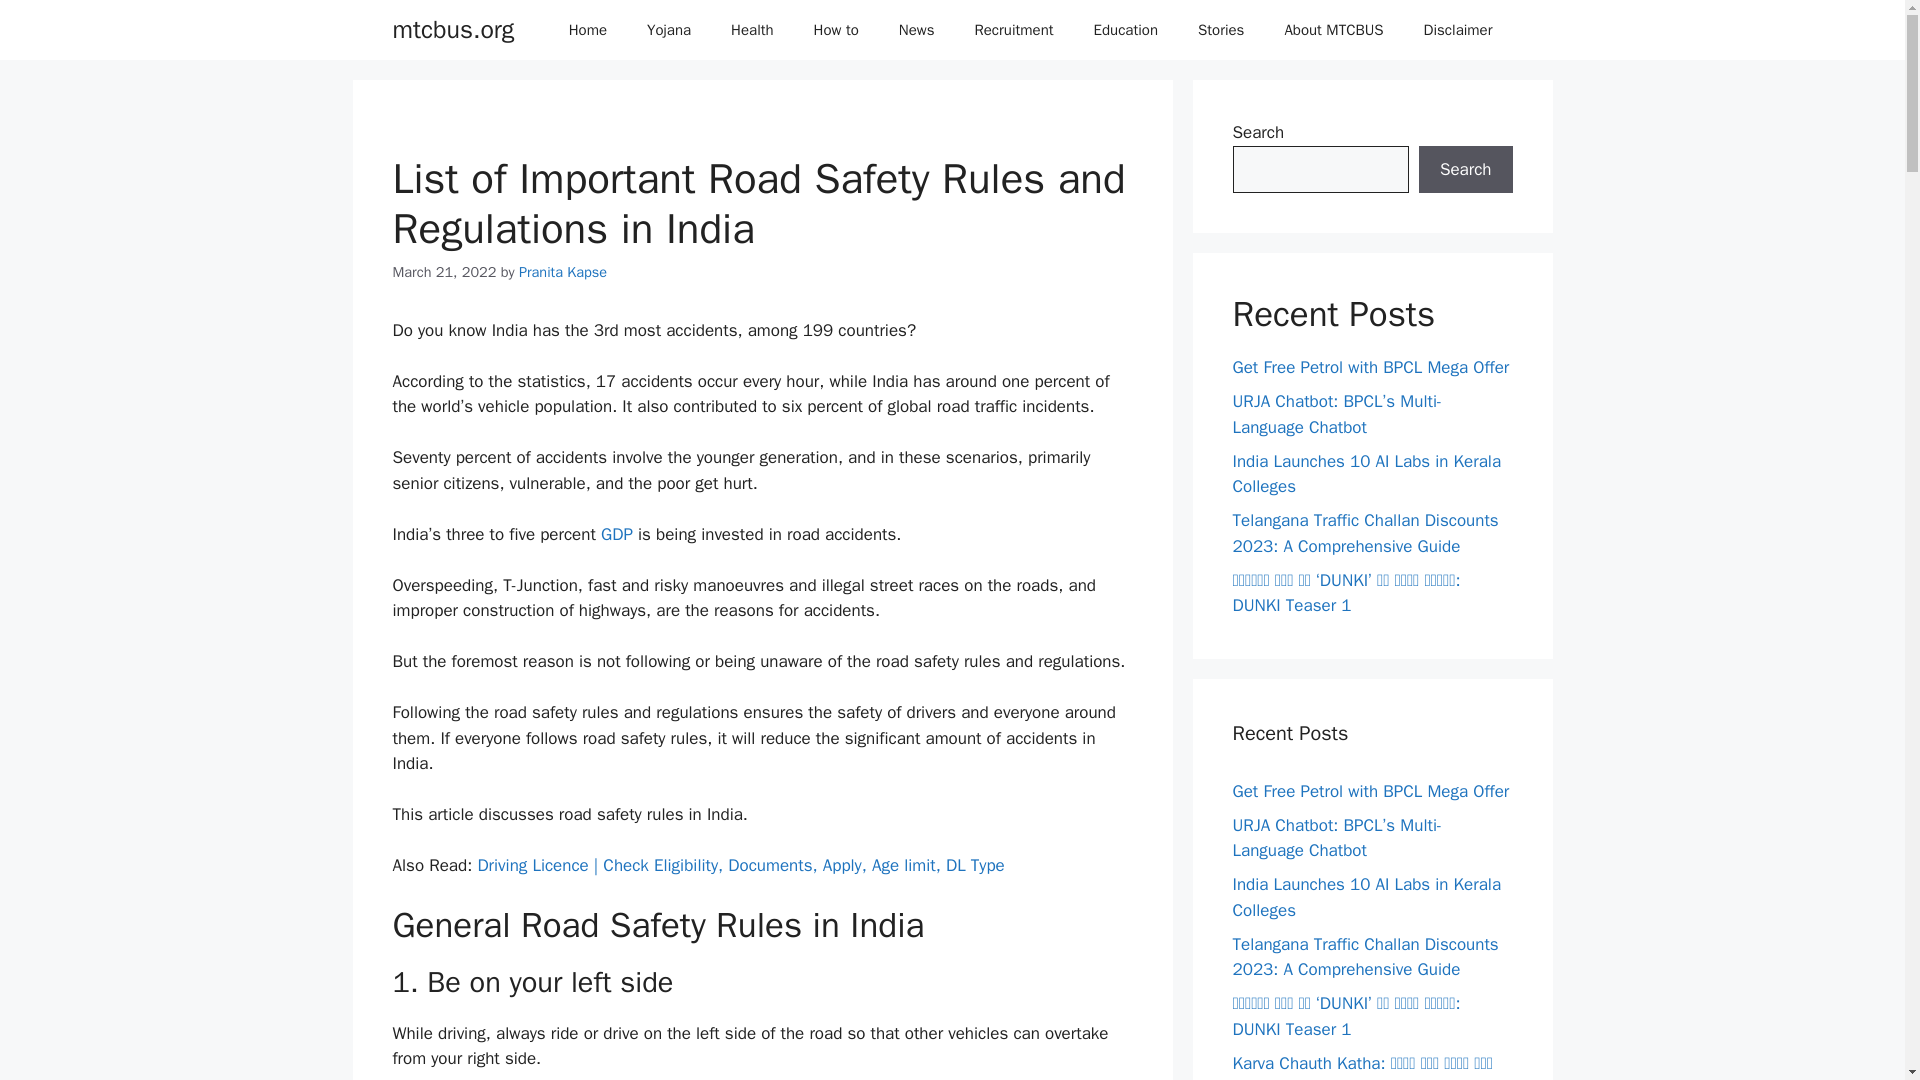 The image size is (1920, 1080). What do you see at coordinates (1366, 473) in the screenshot?
I see `India Launches 10 AI Labs in Kerala Colleges` at bounding box center [1366, 473].